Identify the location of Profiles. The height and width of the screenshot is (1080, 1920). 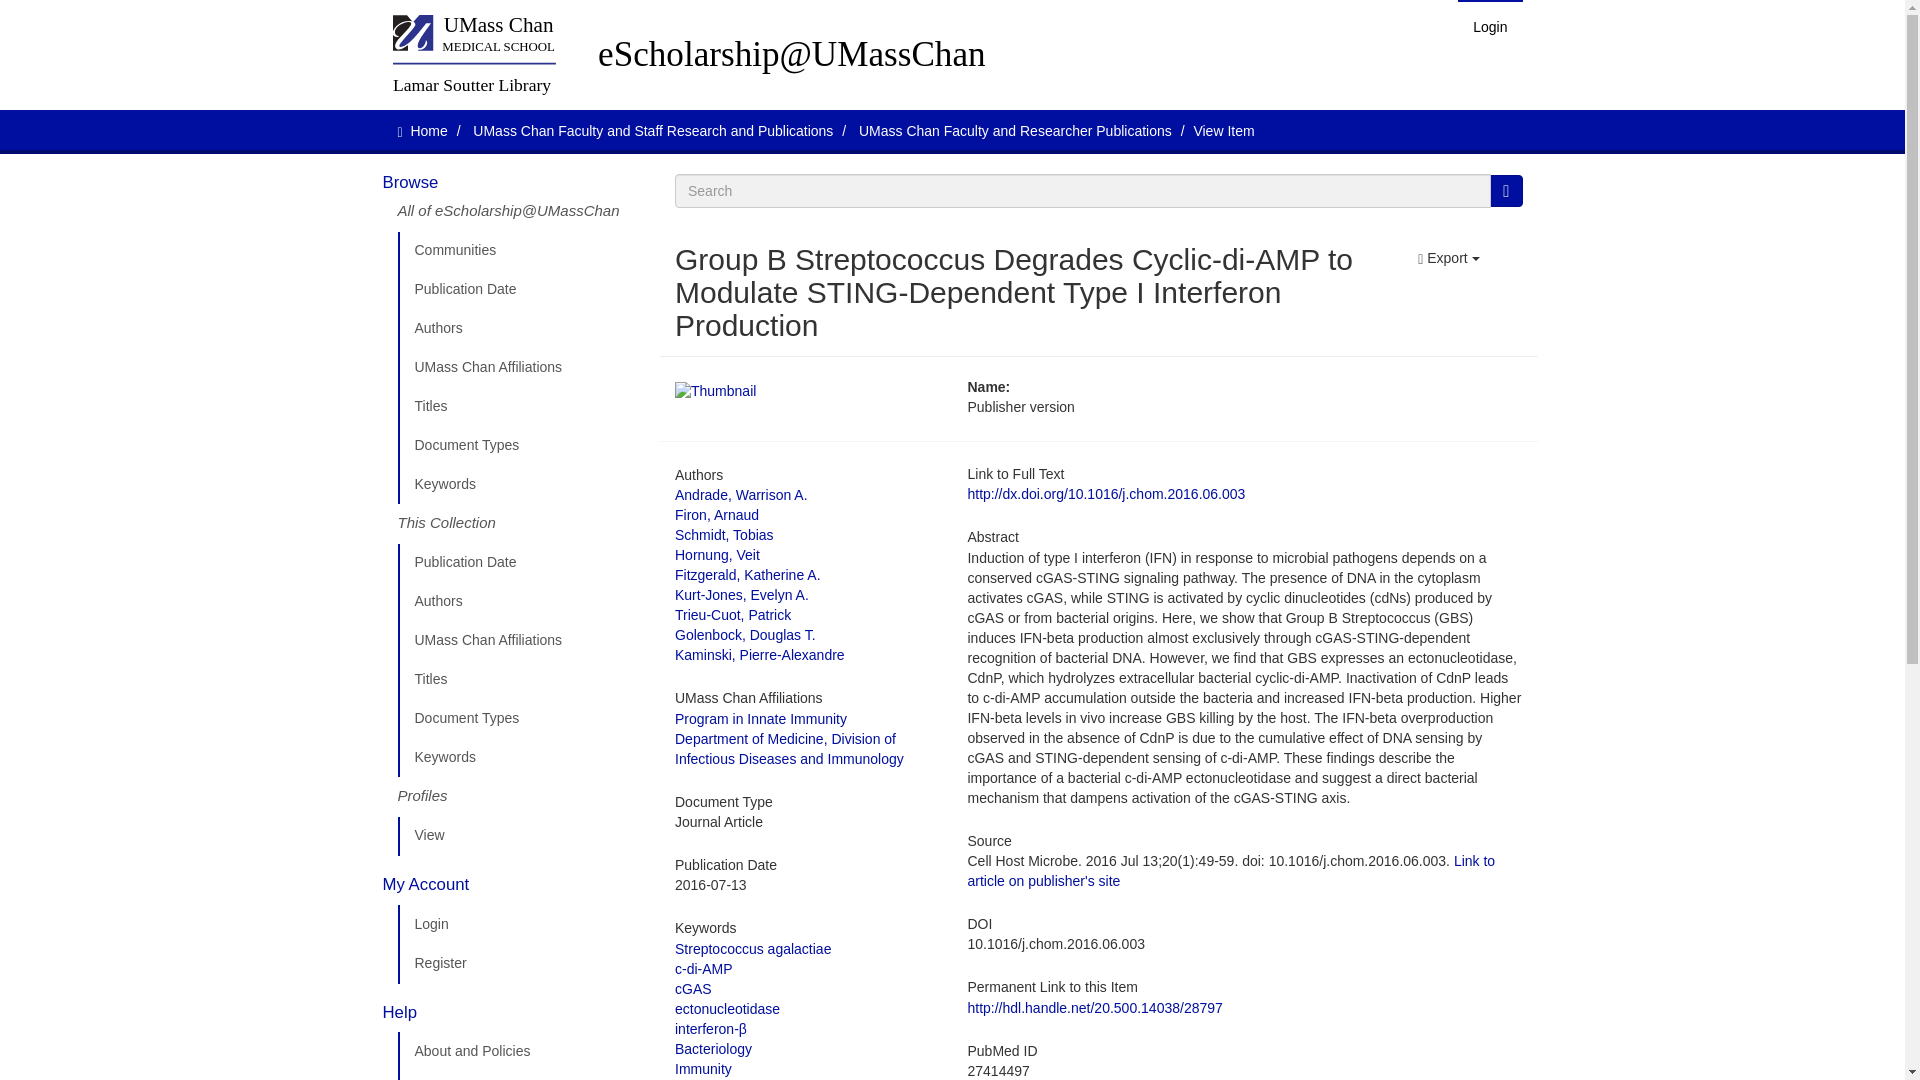
(521, 796).